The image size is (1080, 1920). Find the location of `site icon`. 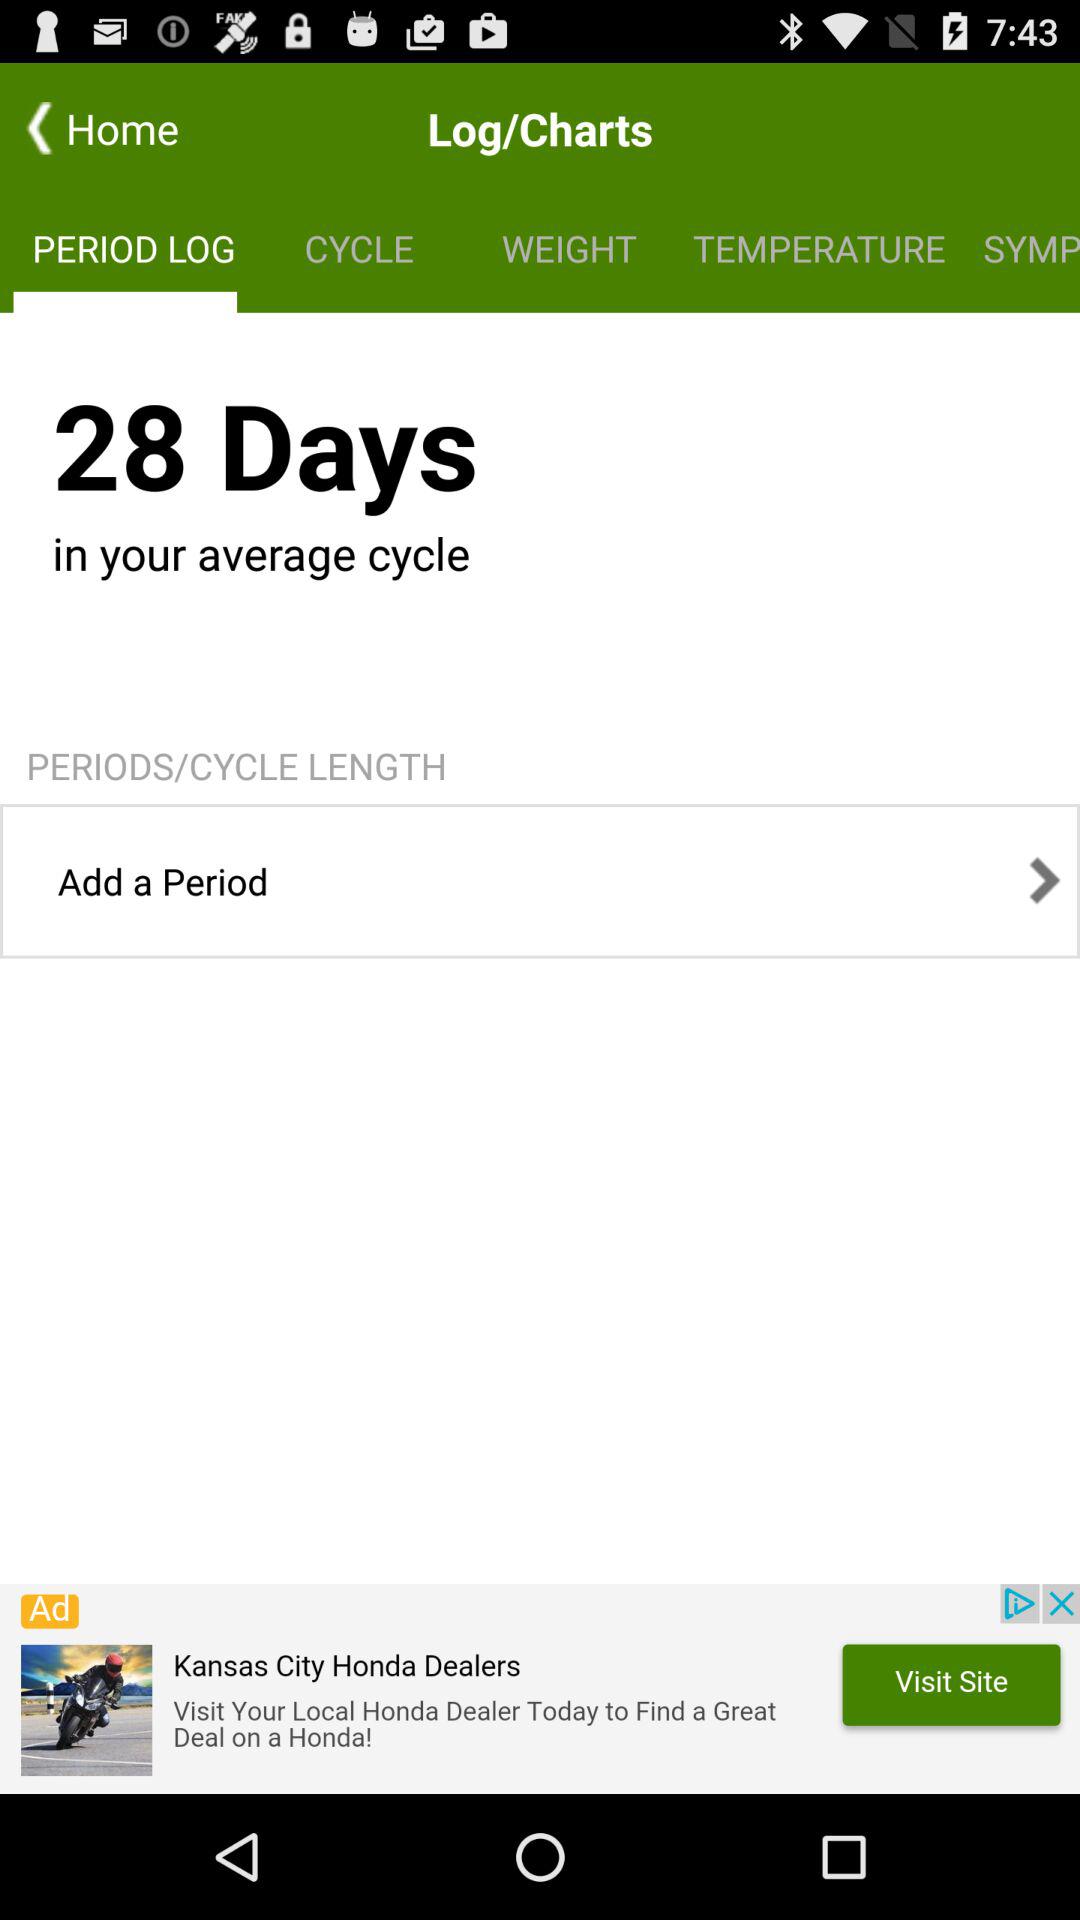

site icon is located at coordinates (540, 1689).